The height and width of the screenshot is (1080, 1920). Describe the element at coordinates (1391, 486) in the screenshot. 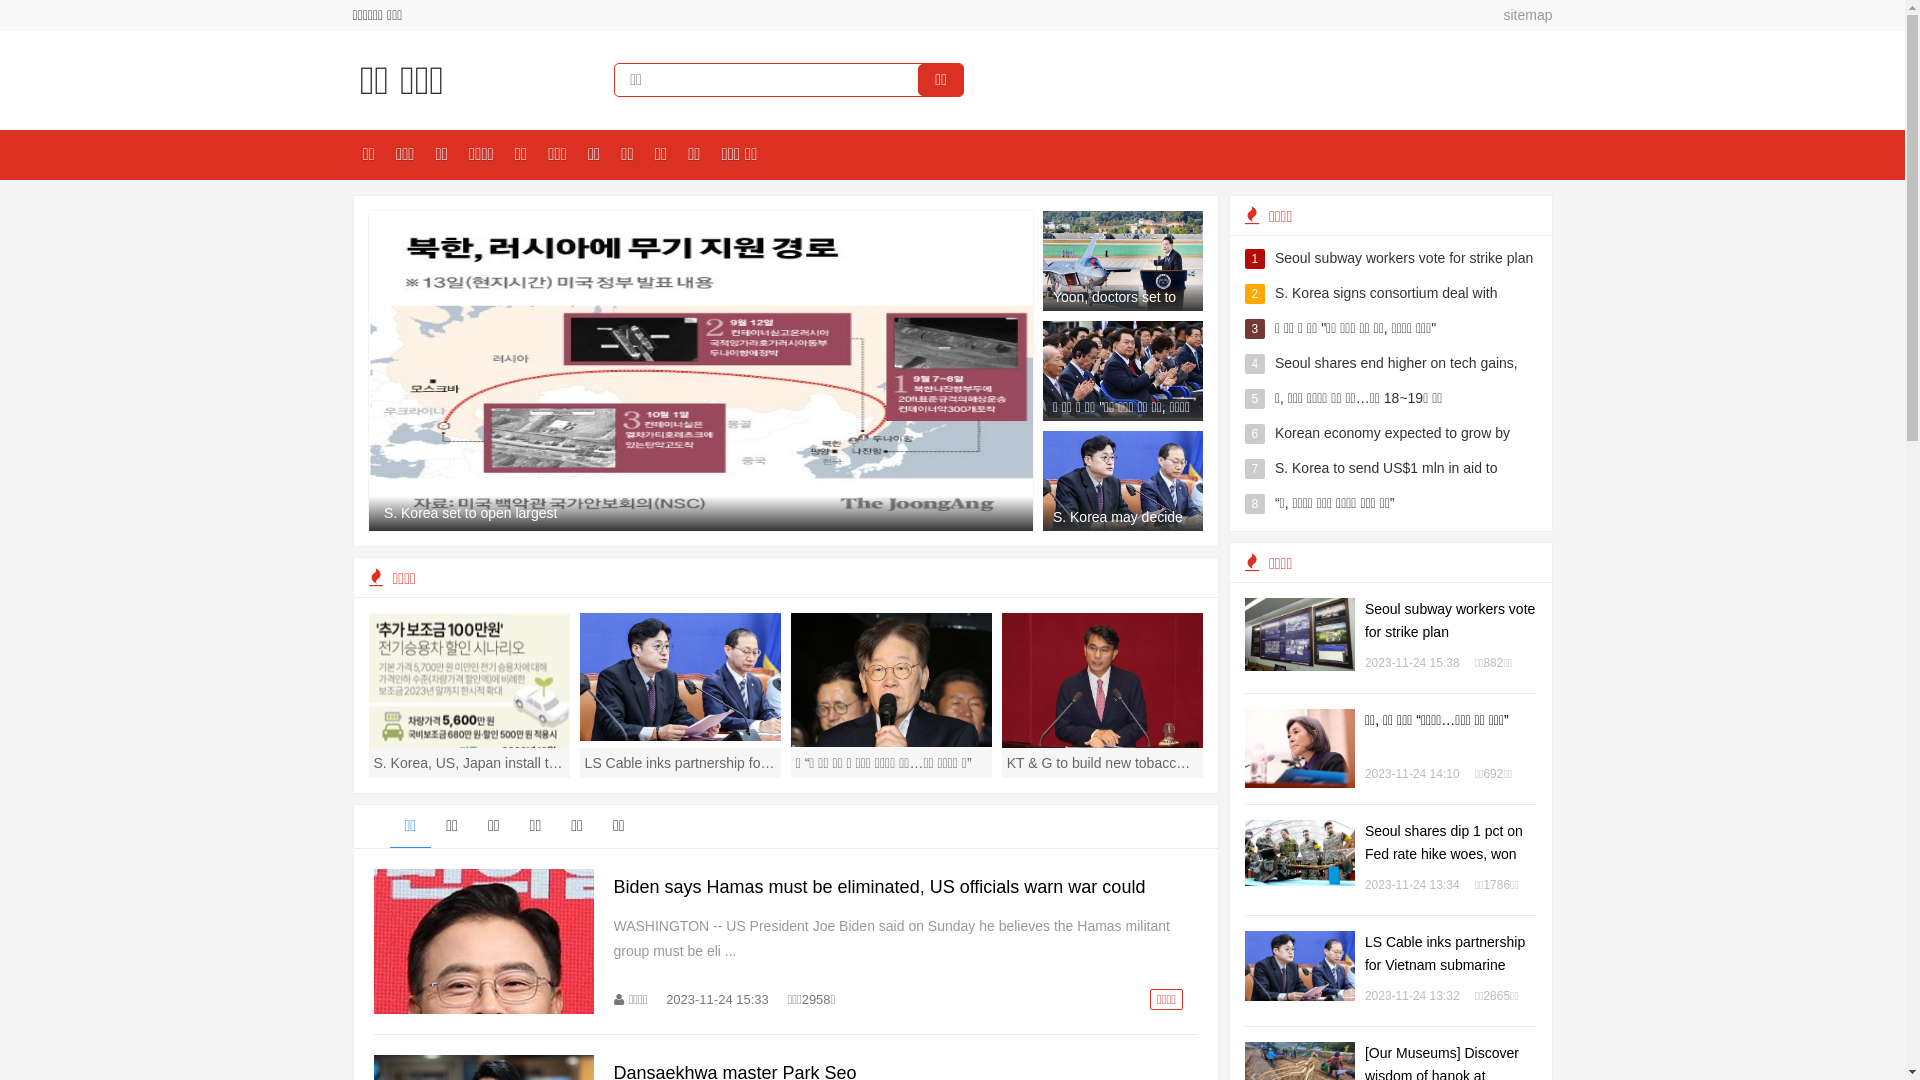

I see `7
S. Korea to send US$1 mln in aid to quake` at that location.